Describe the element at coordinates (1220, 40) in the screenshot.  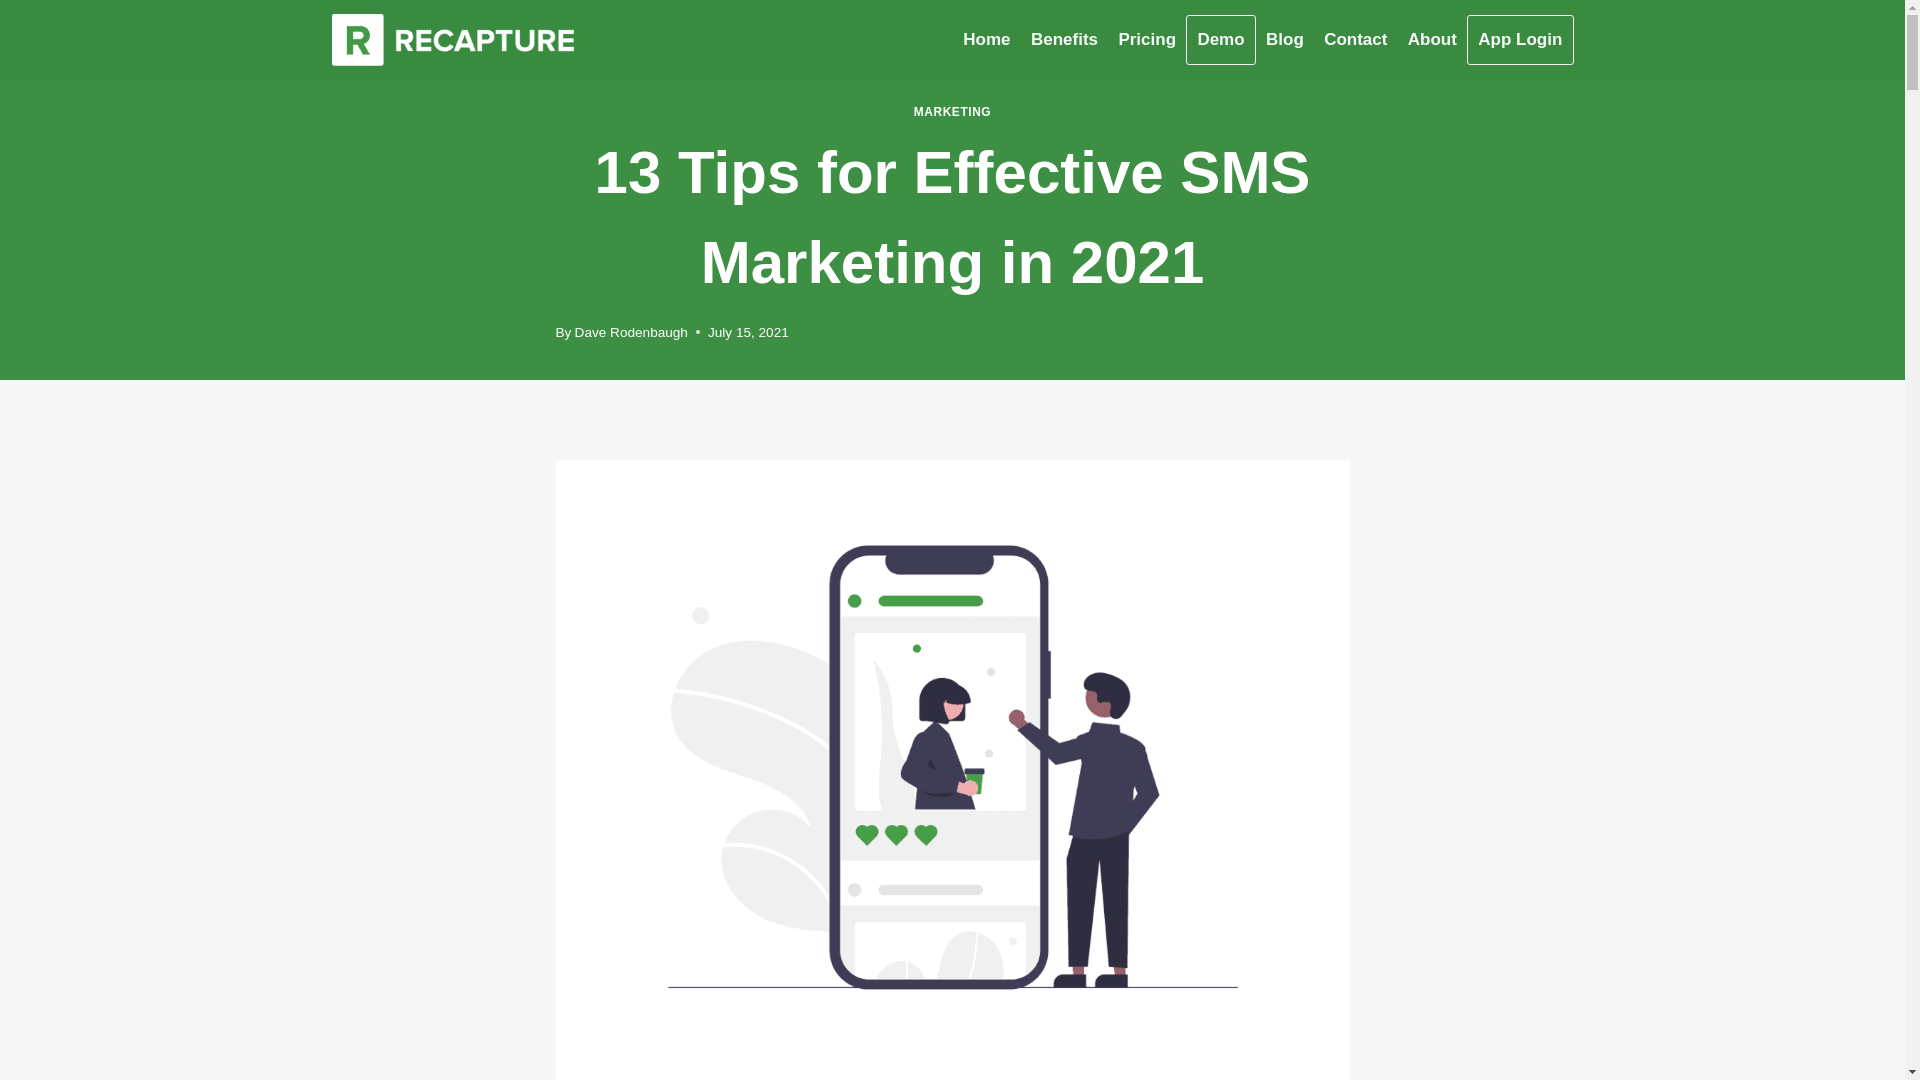
I see `Demo` at that location.